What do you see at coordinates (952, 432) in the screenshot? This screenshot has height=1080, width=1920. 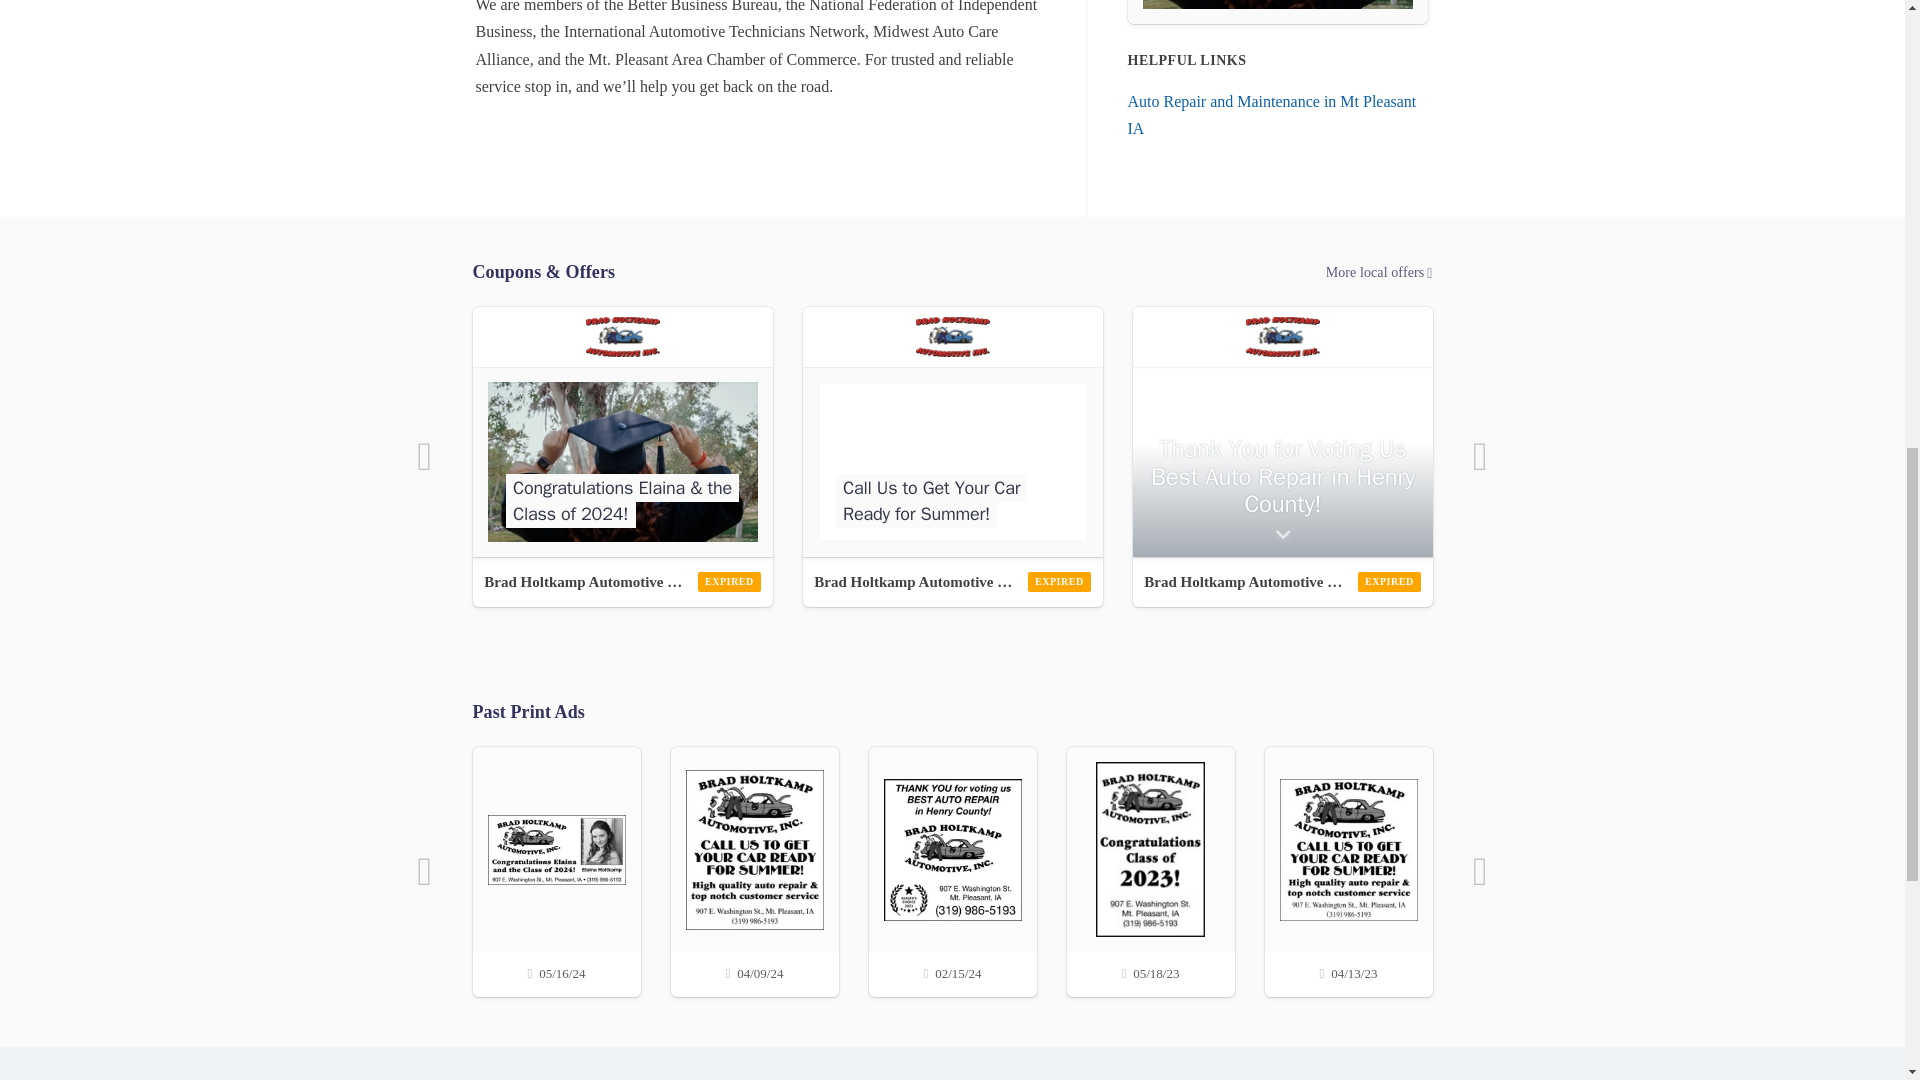 I see `Origami Widget Number: 1955260` at bounding box center [952, 432].